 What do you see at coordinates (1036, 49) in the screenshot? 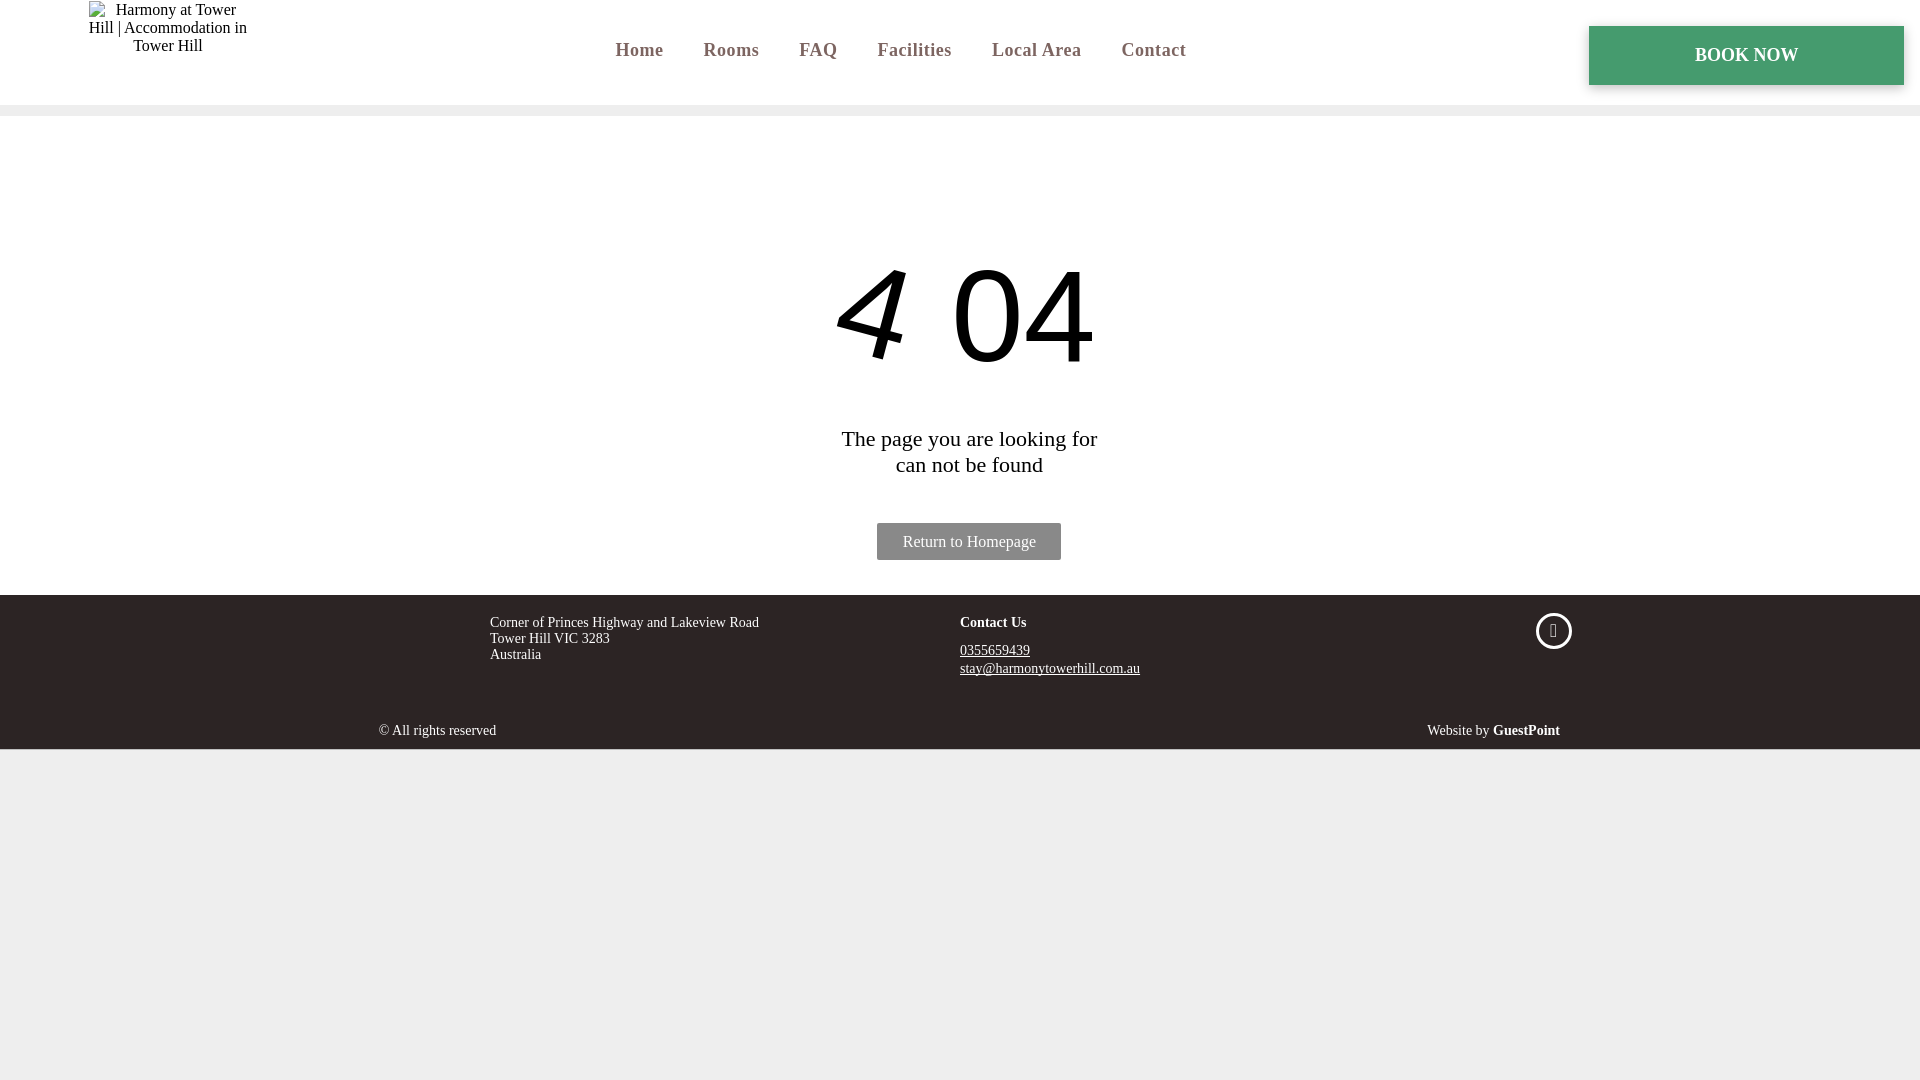
I see `Local Area` at bounding box center [1036, 49].